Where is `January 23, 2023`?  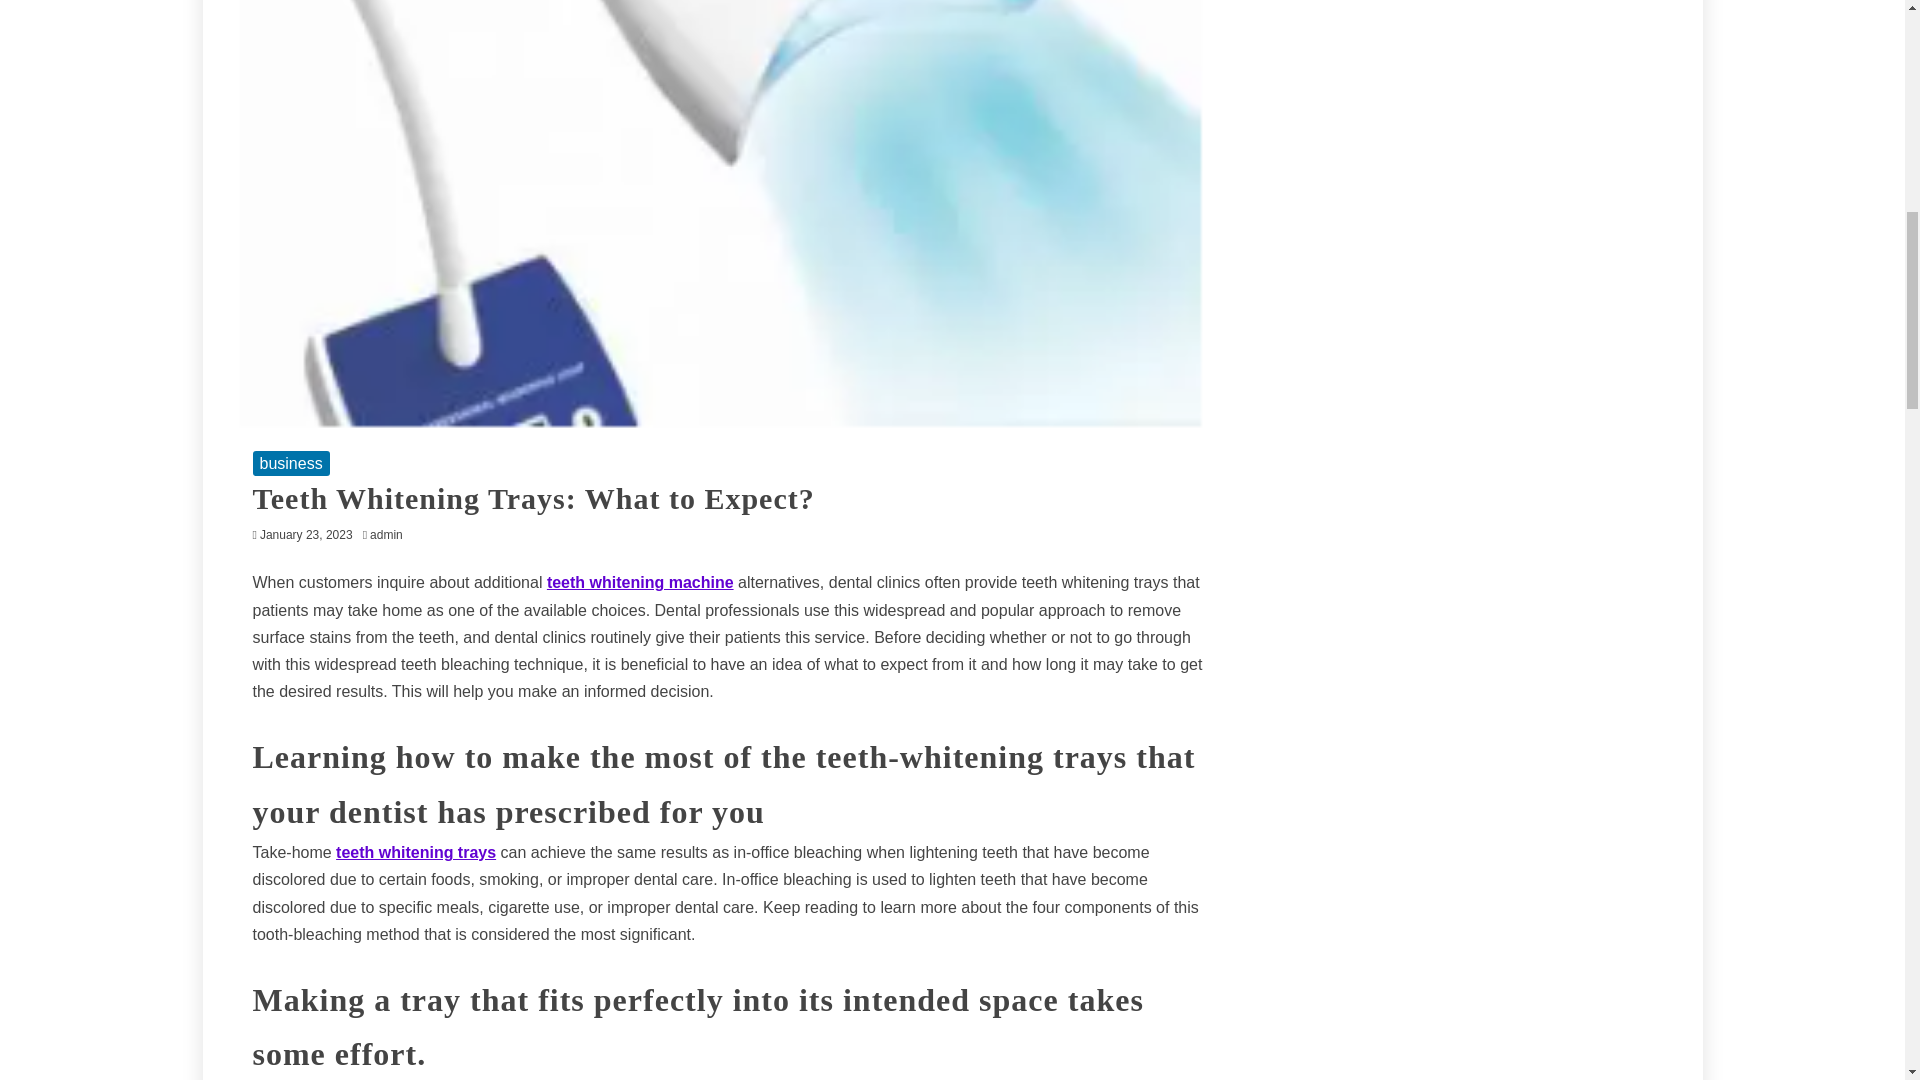
January 23, 2023 is located at coordinates (306, 535).